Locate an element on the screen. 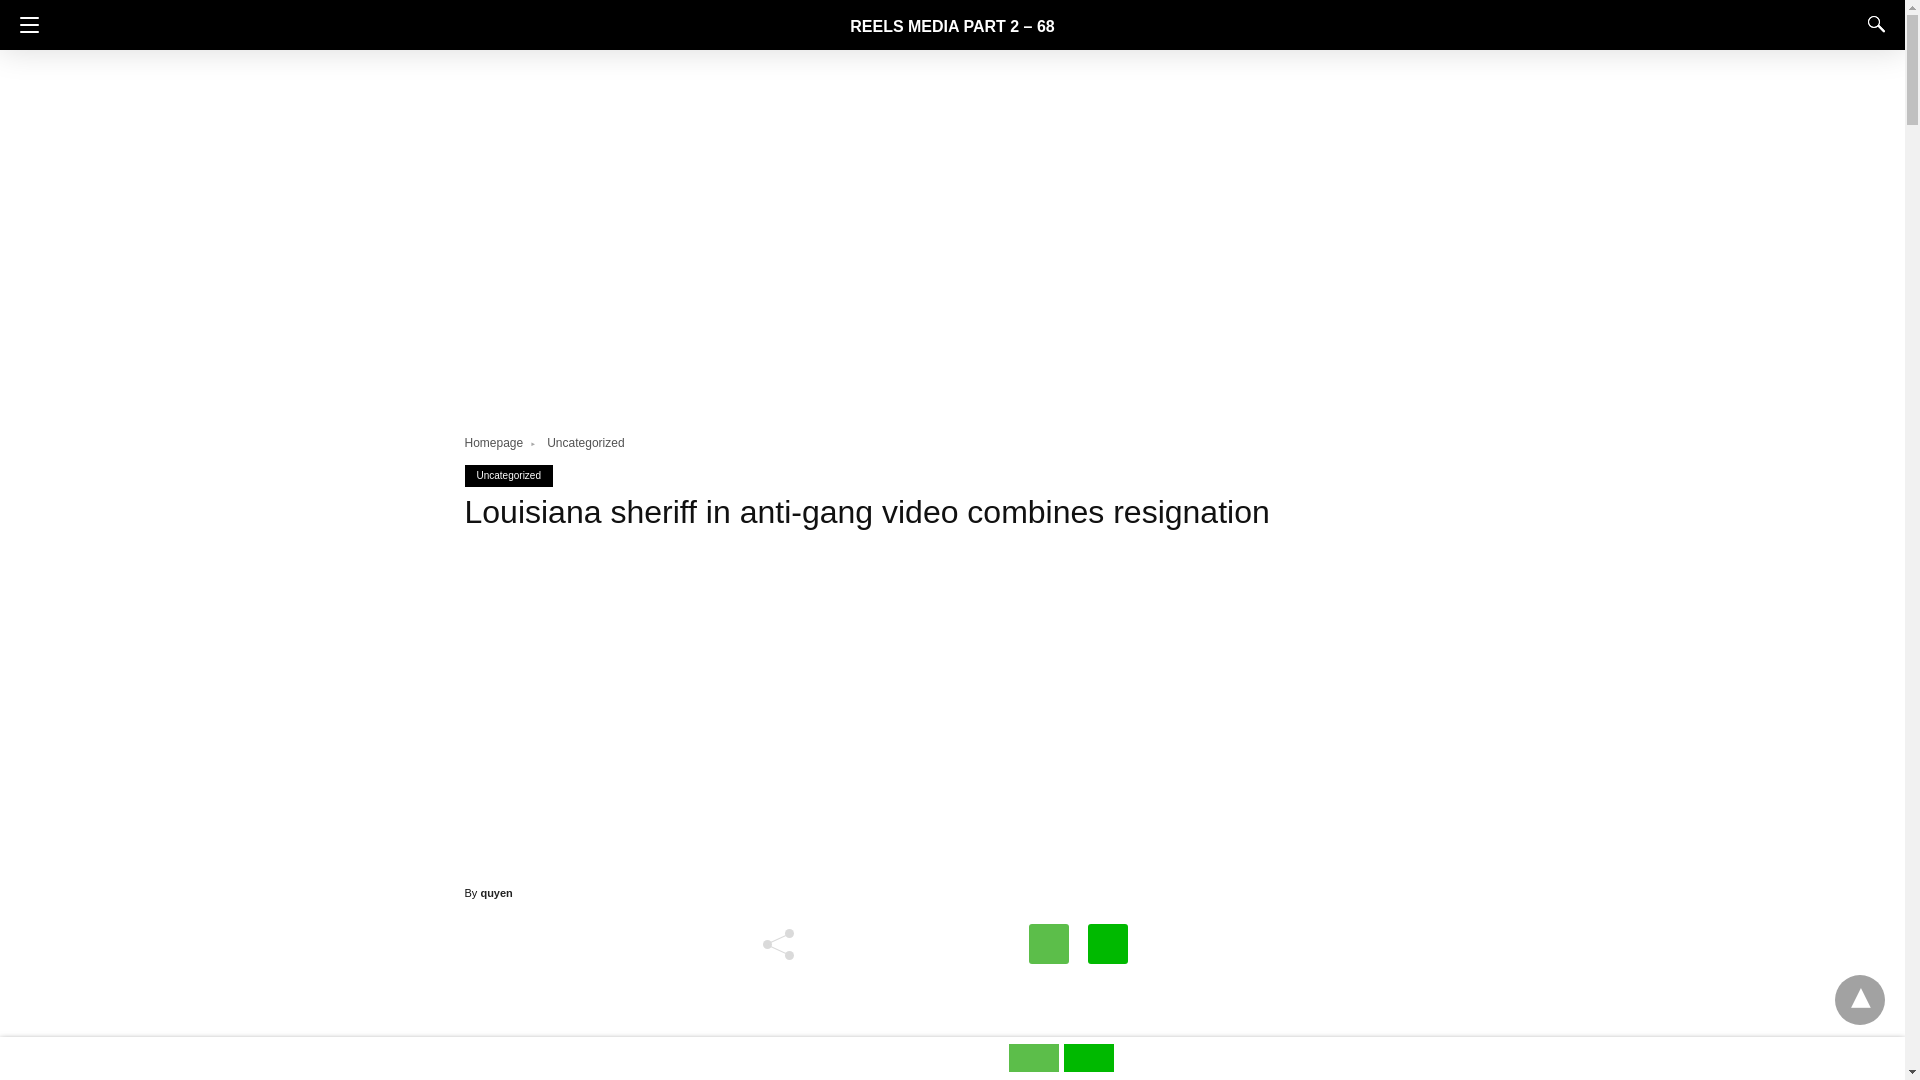  Uncategorized is located at coordinates (508, 474).